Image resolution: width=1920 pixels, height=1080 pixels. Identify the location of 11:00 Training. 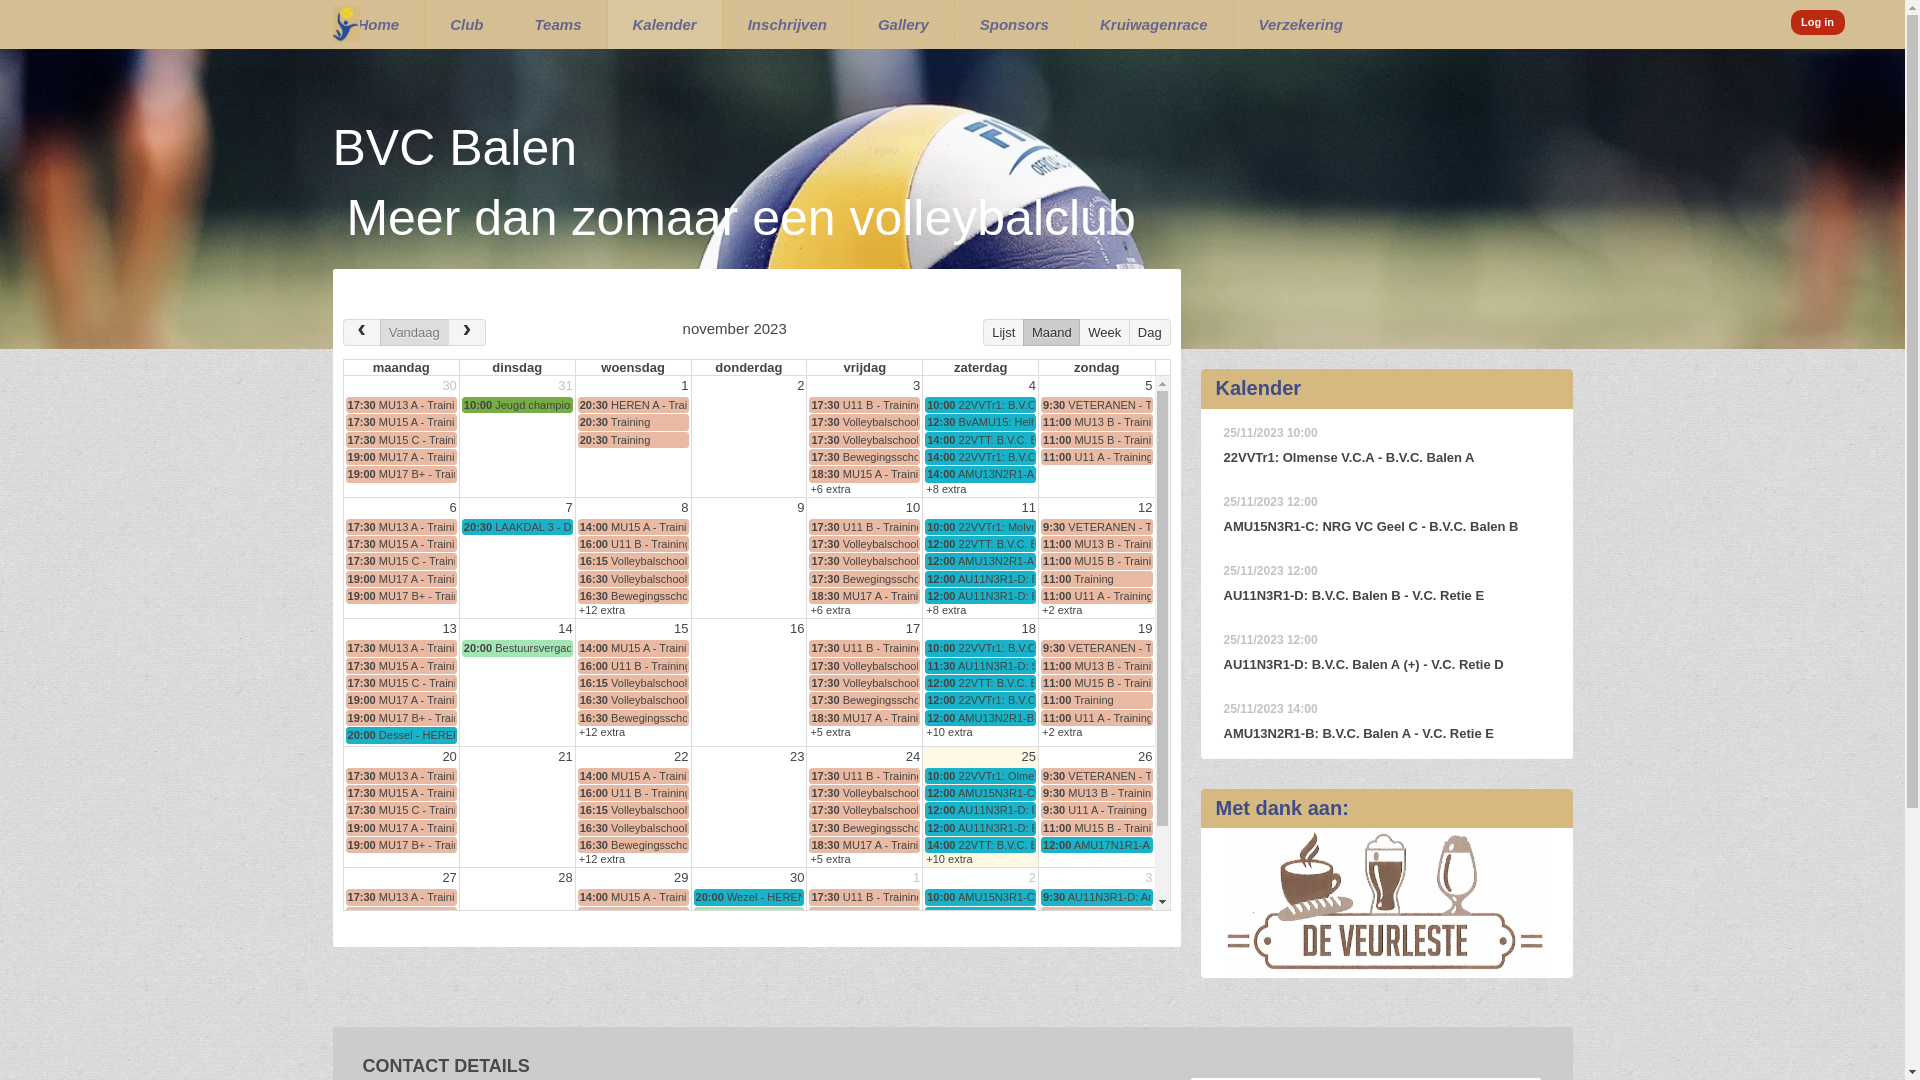
(1096, 700).